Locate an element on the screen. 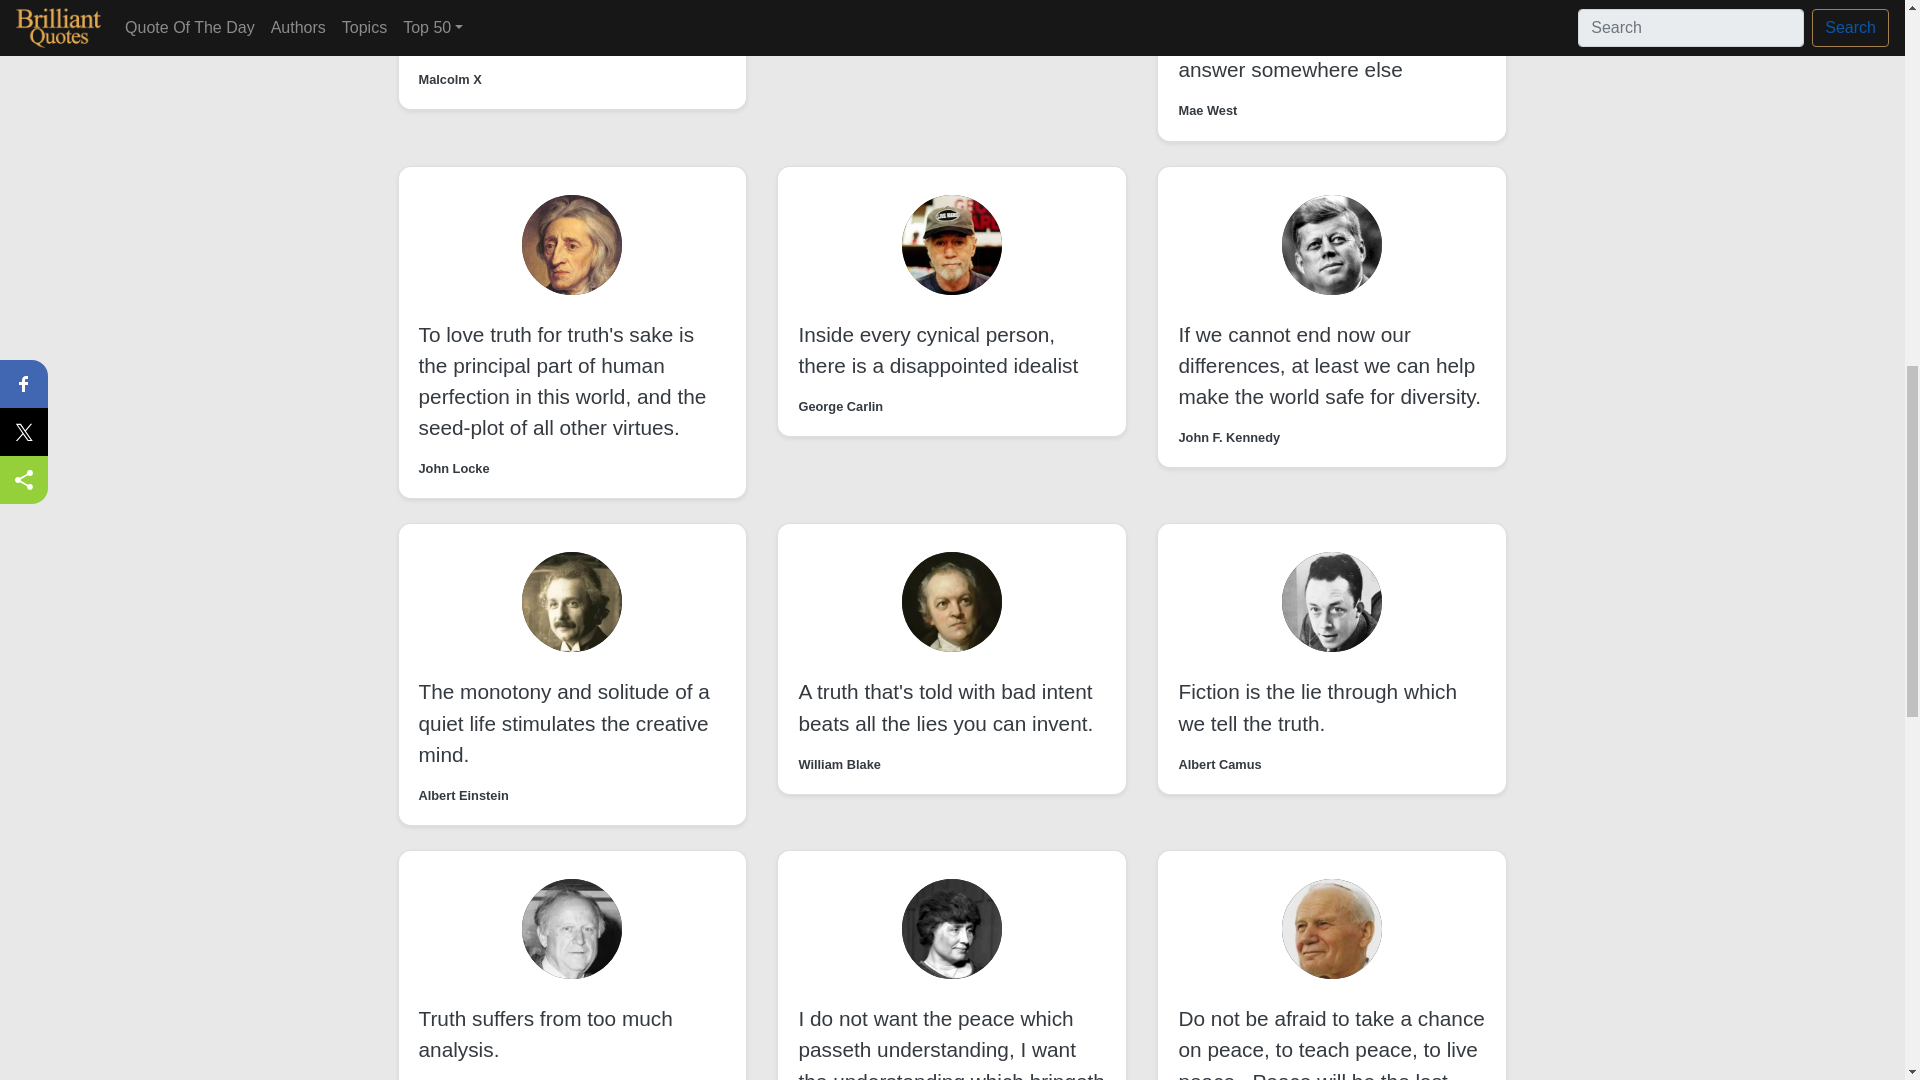 This screenshot has height=1080, width=1920. Truth is on the side of the oppressed. is located at coordinates (535, 24).